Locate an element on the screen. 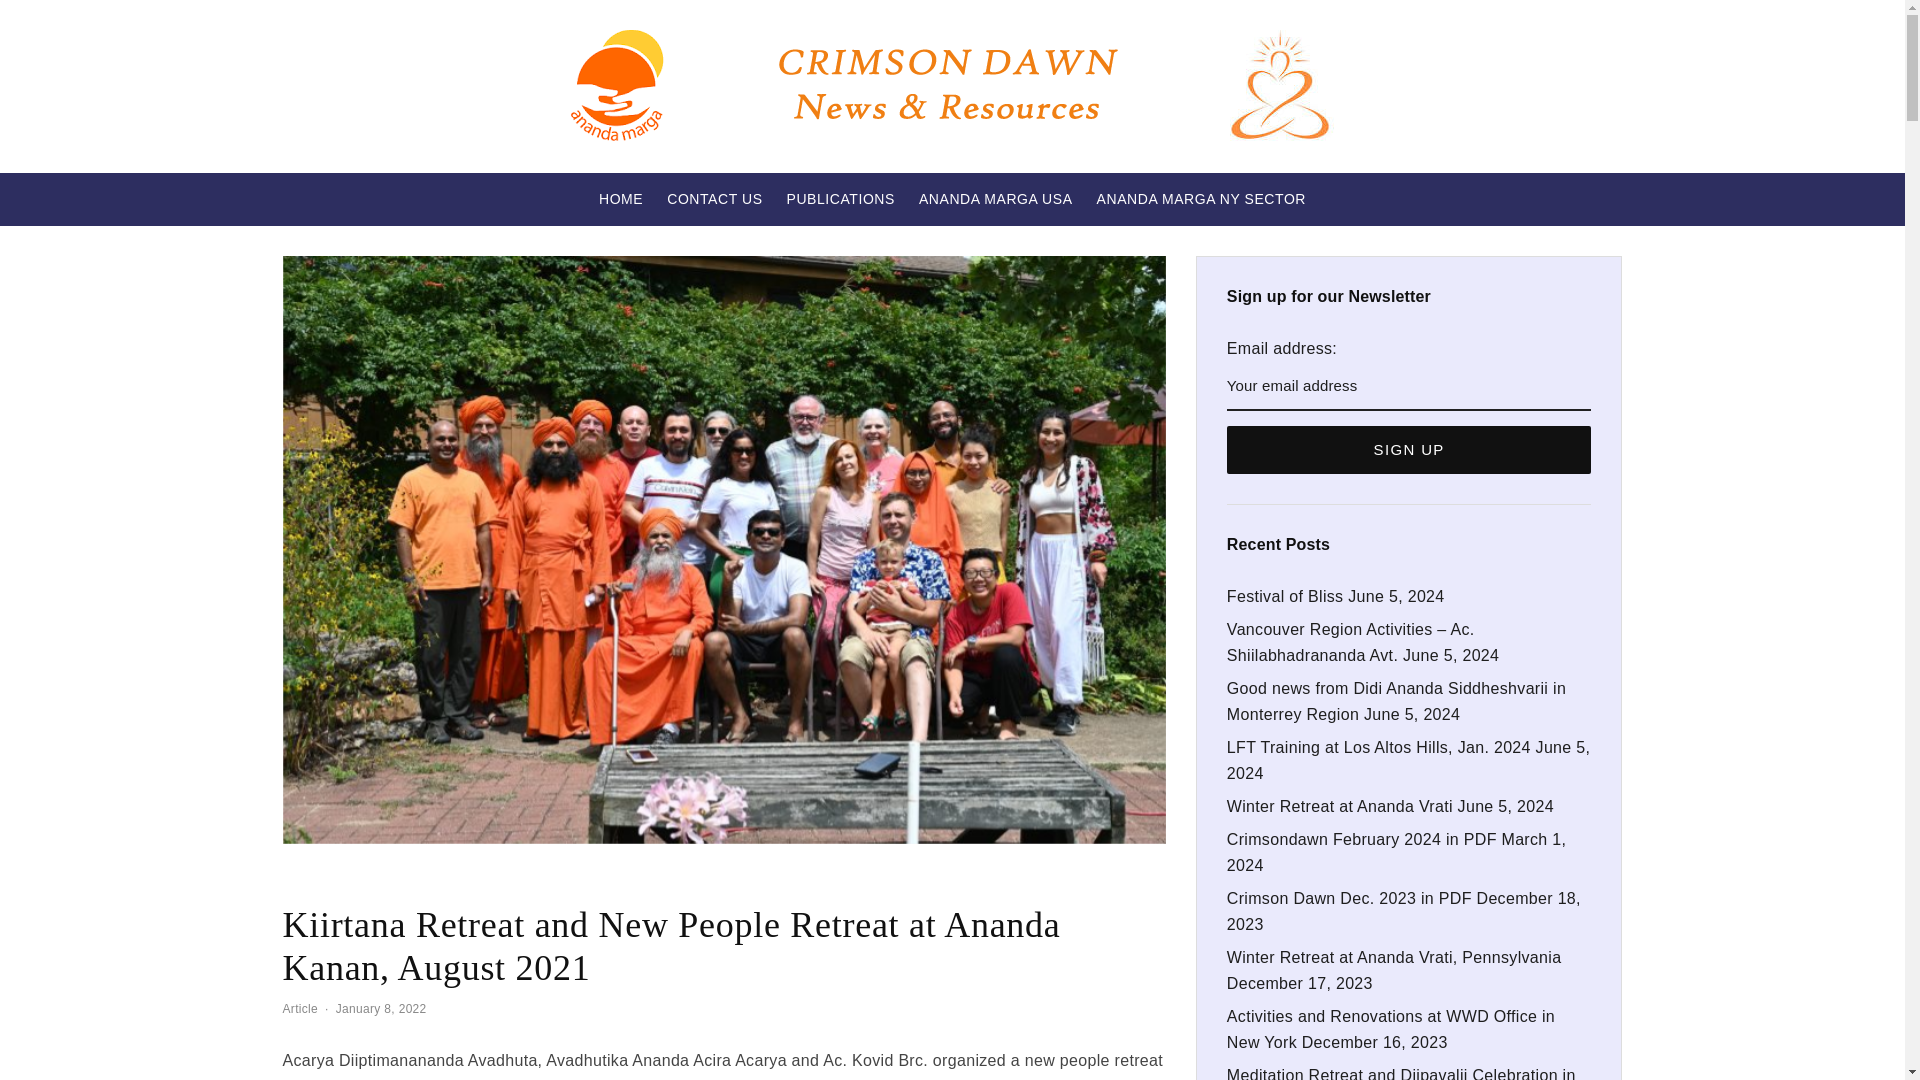 Image resolution: width=1920 pixels, height=1080 pixels. HOME is located at coordinates (620, 198).